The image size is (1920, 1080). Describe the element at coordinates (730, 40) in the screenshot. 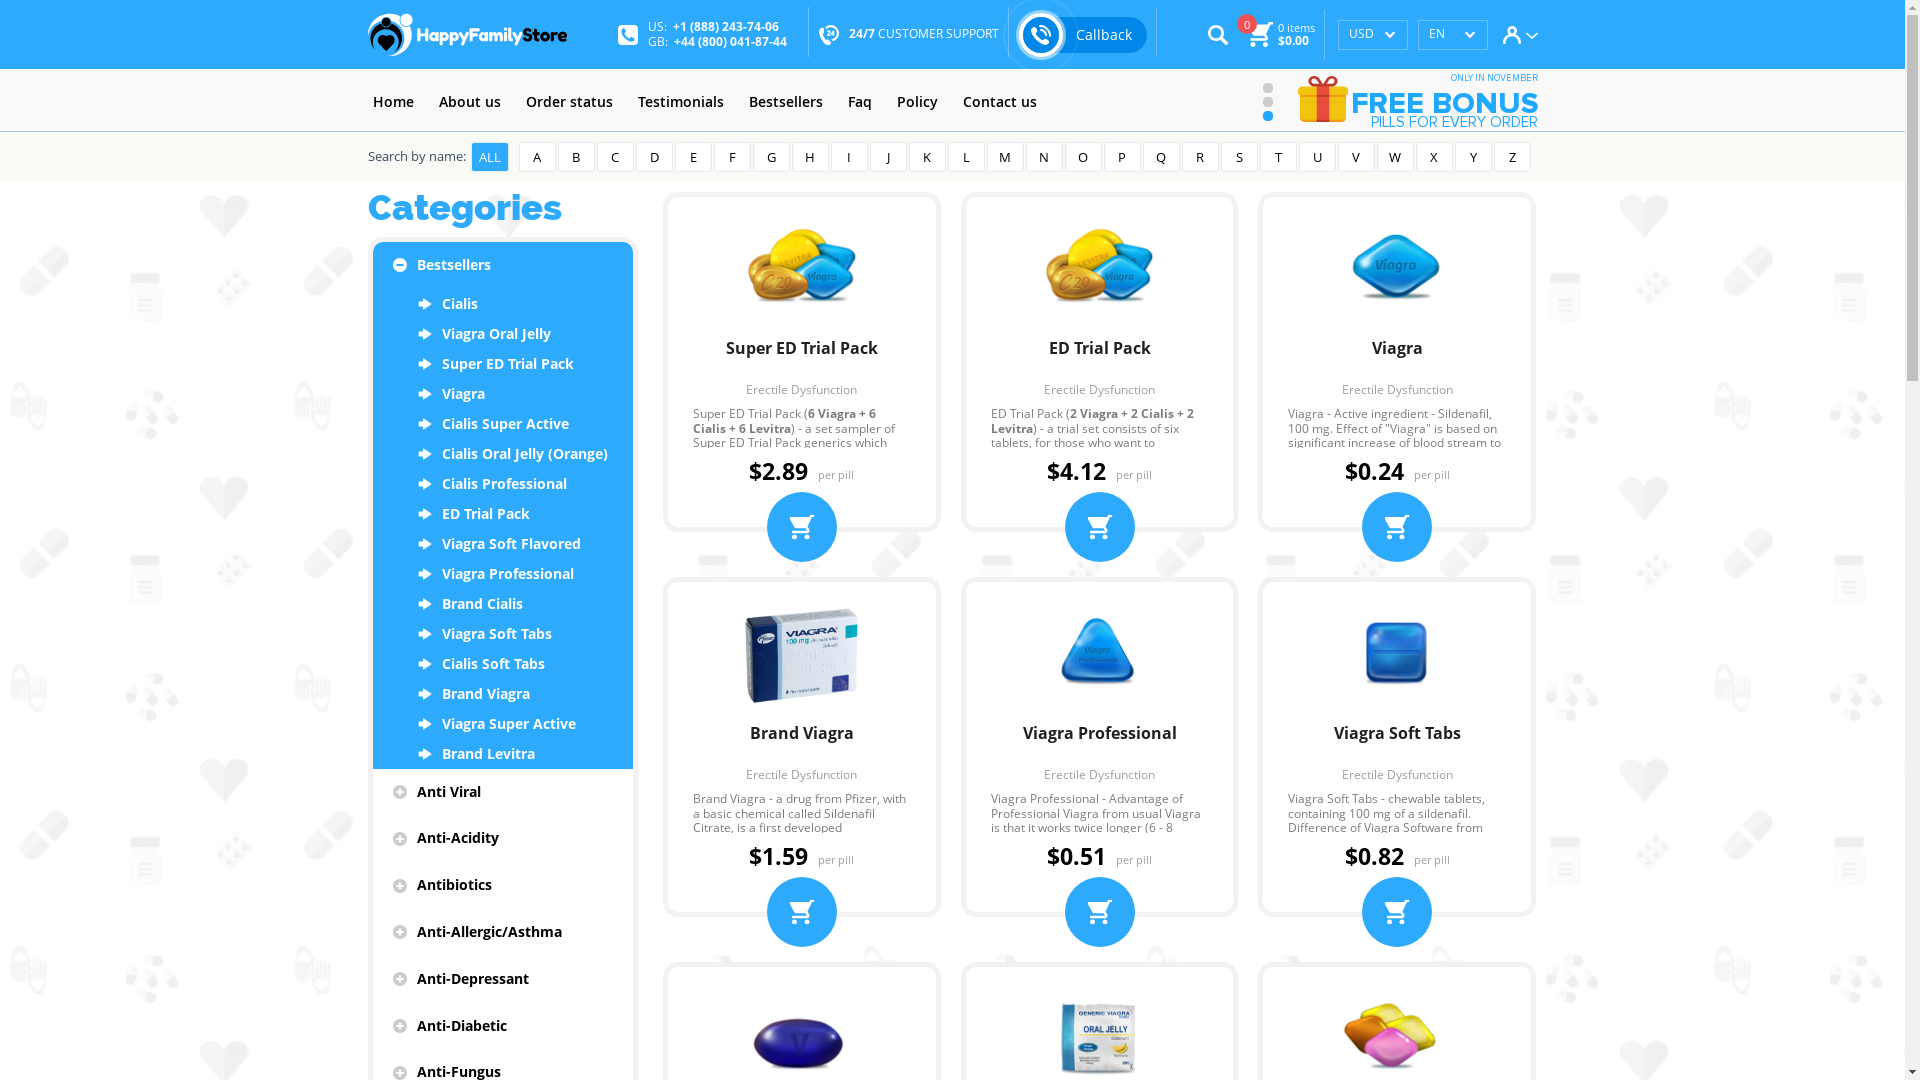

I see `+44 (800) 041-87-44` at that location.